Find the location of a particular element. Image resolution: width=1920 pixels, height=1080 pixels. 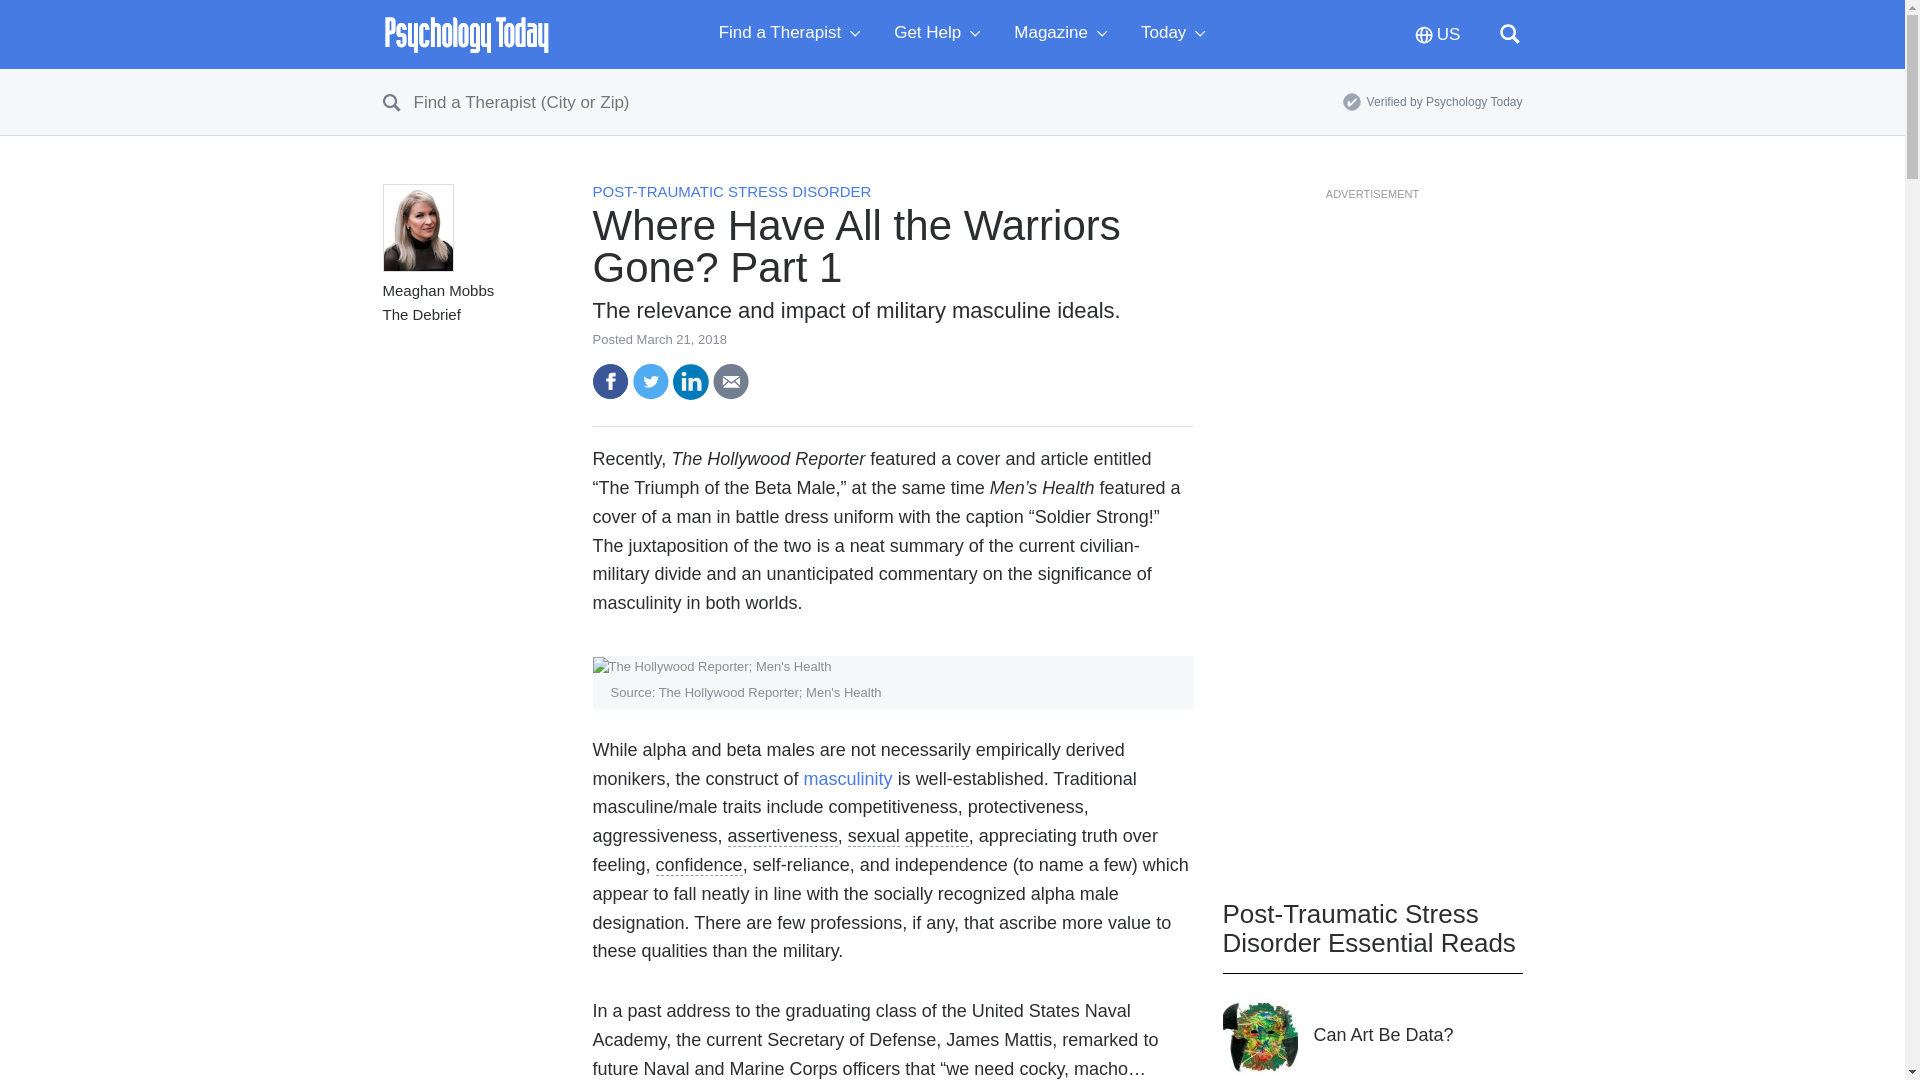

Get Help is located at coordinates (942, 34).